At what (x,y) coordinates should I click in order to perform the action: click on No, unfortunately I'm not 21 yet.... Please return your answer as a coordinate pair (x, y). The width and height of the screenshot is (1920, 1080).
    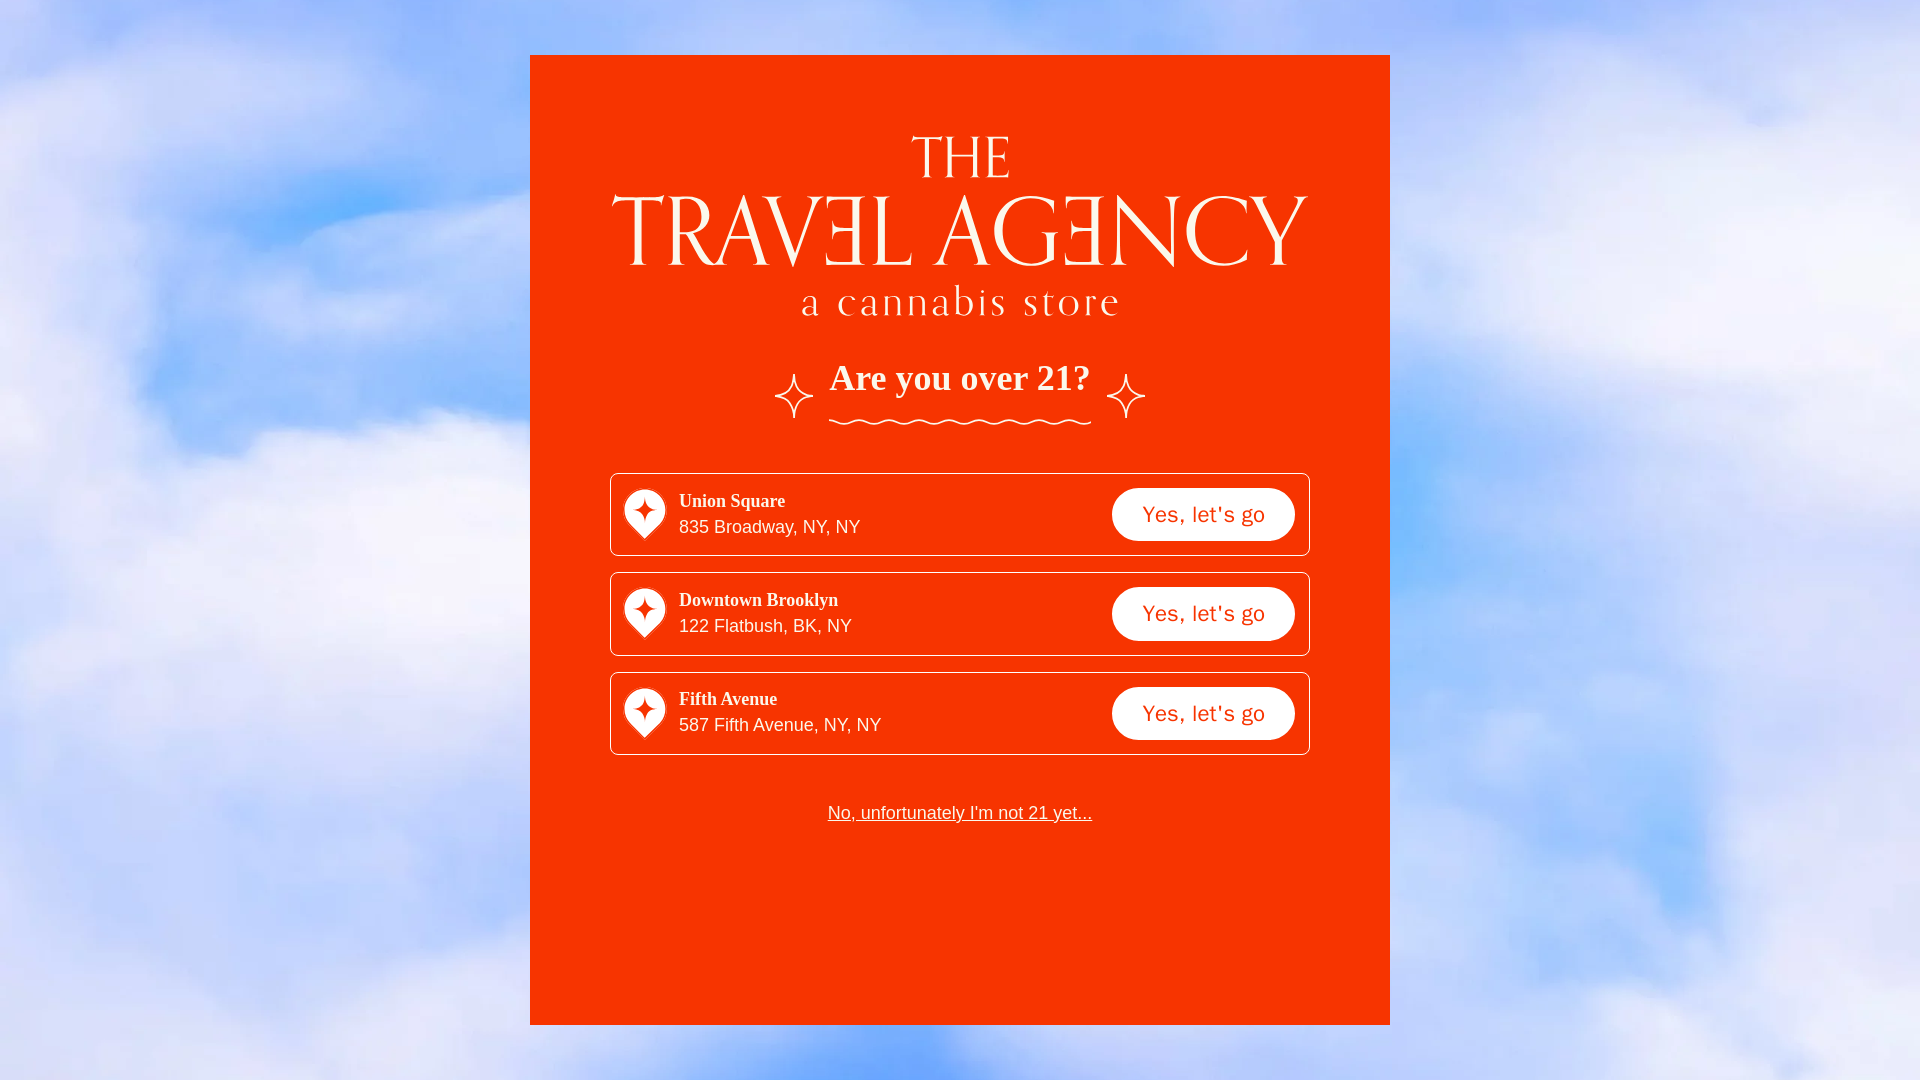
    Looking at the image, I should click on (960, 814).